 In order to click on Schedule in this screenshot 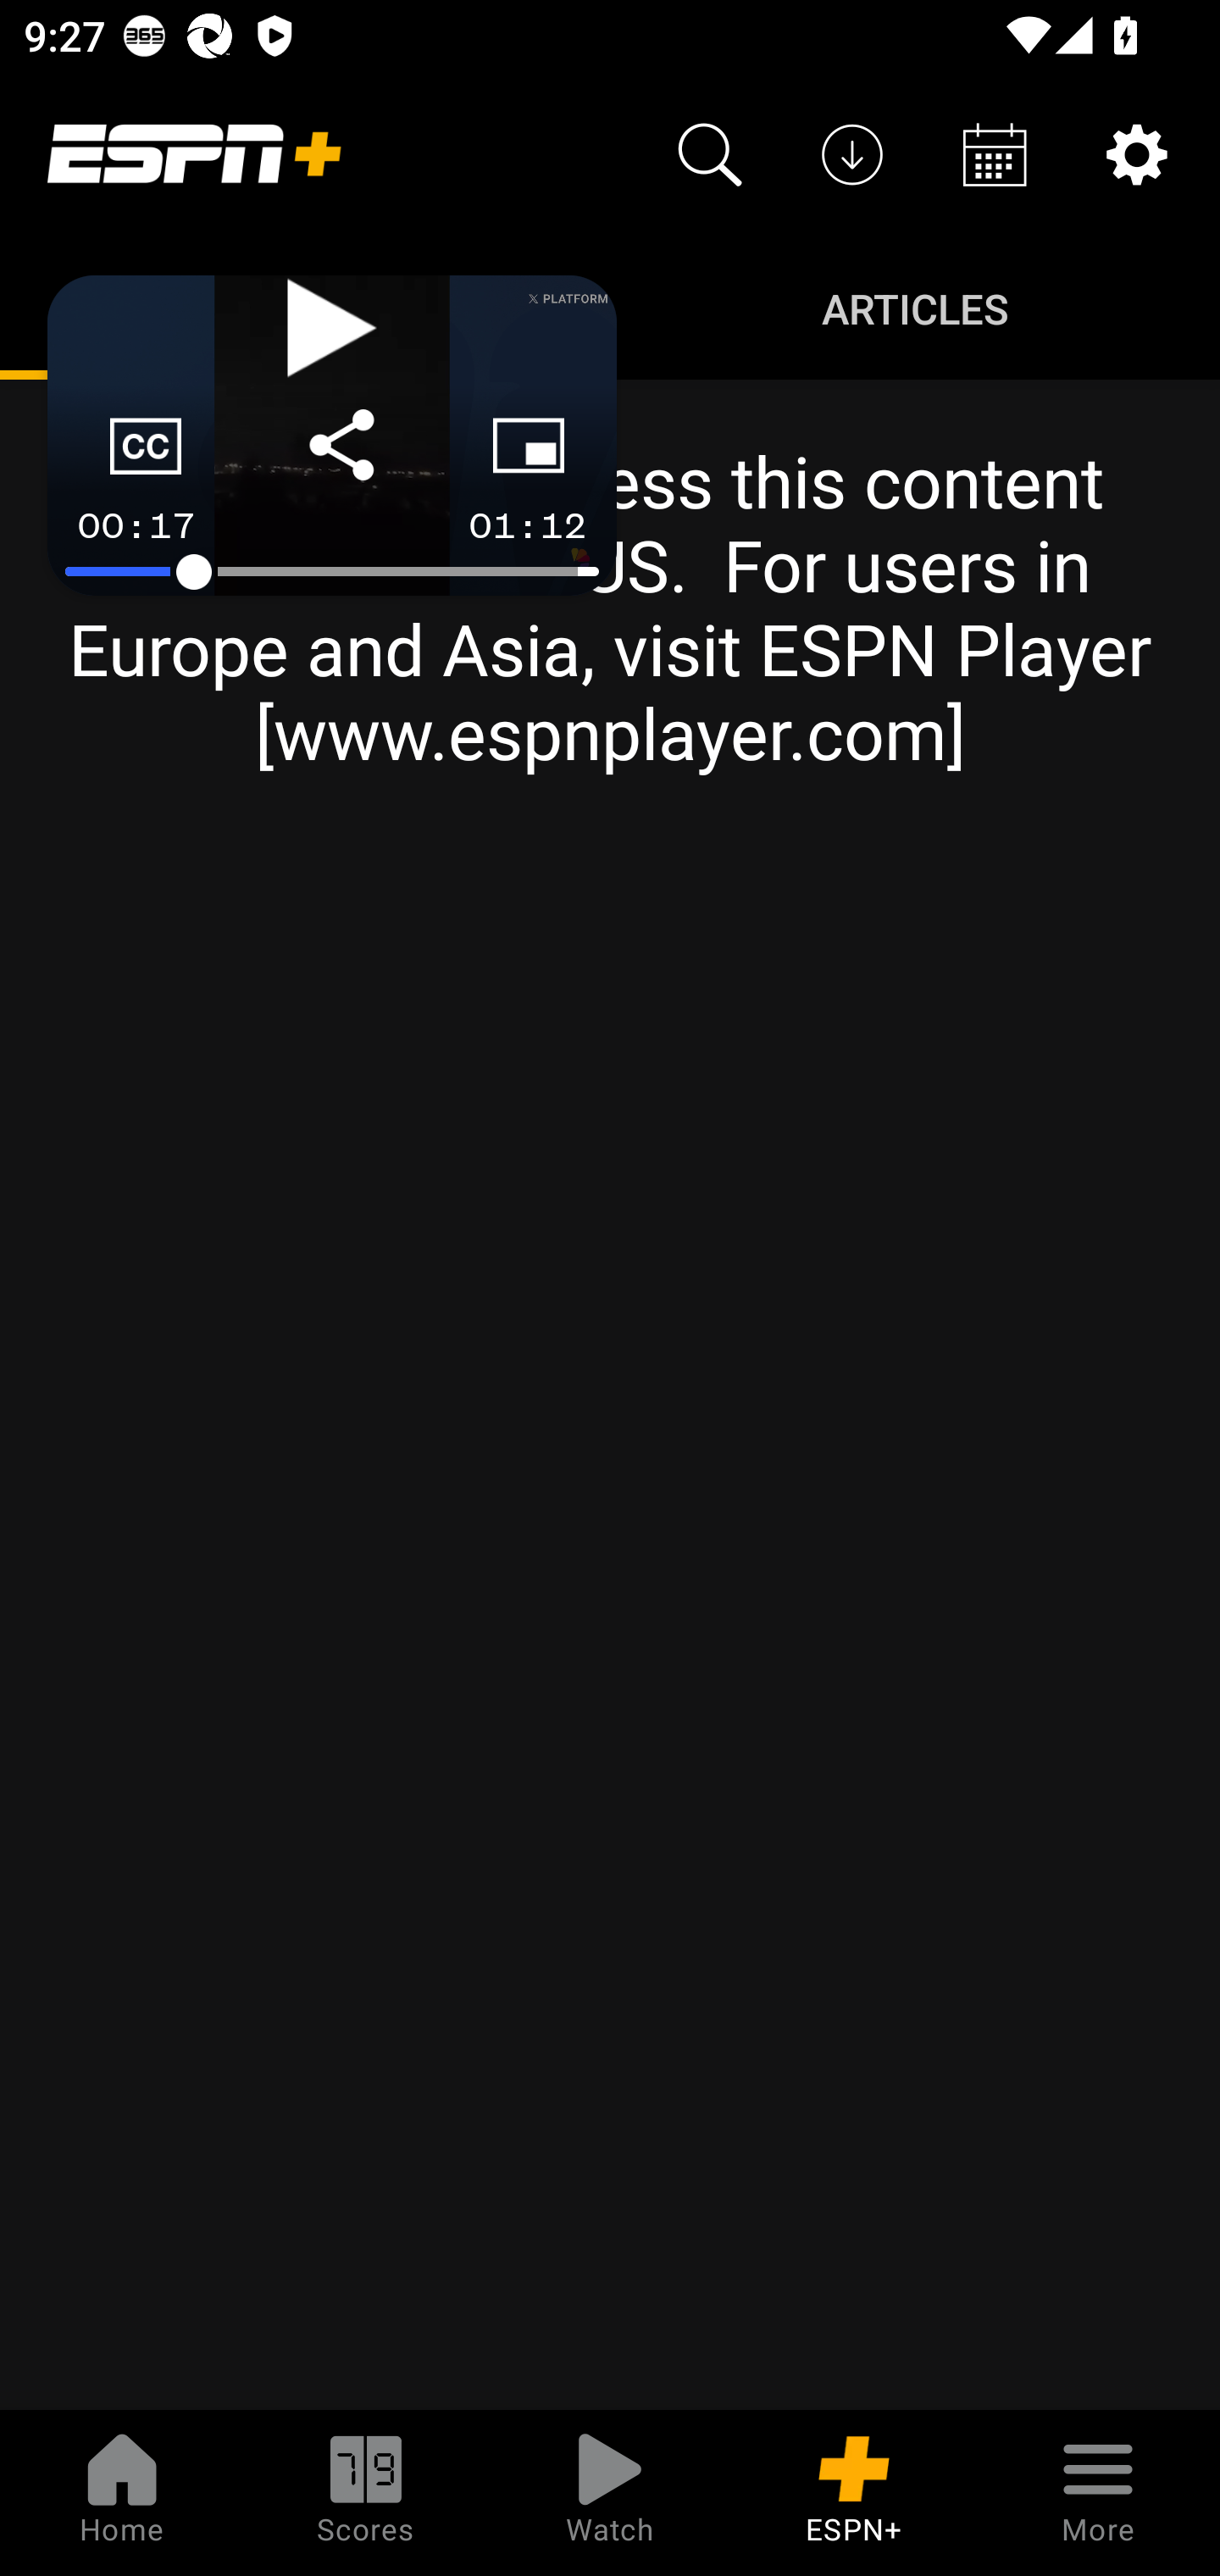, I will do `click(995, 154)`.